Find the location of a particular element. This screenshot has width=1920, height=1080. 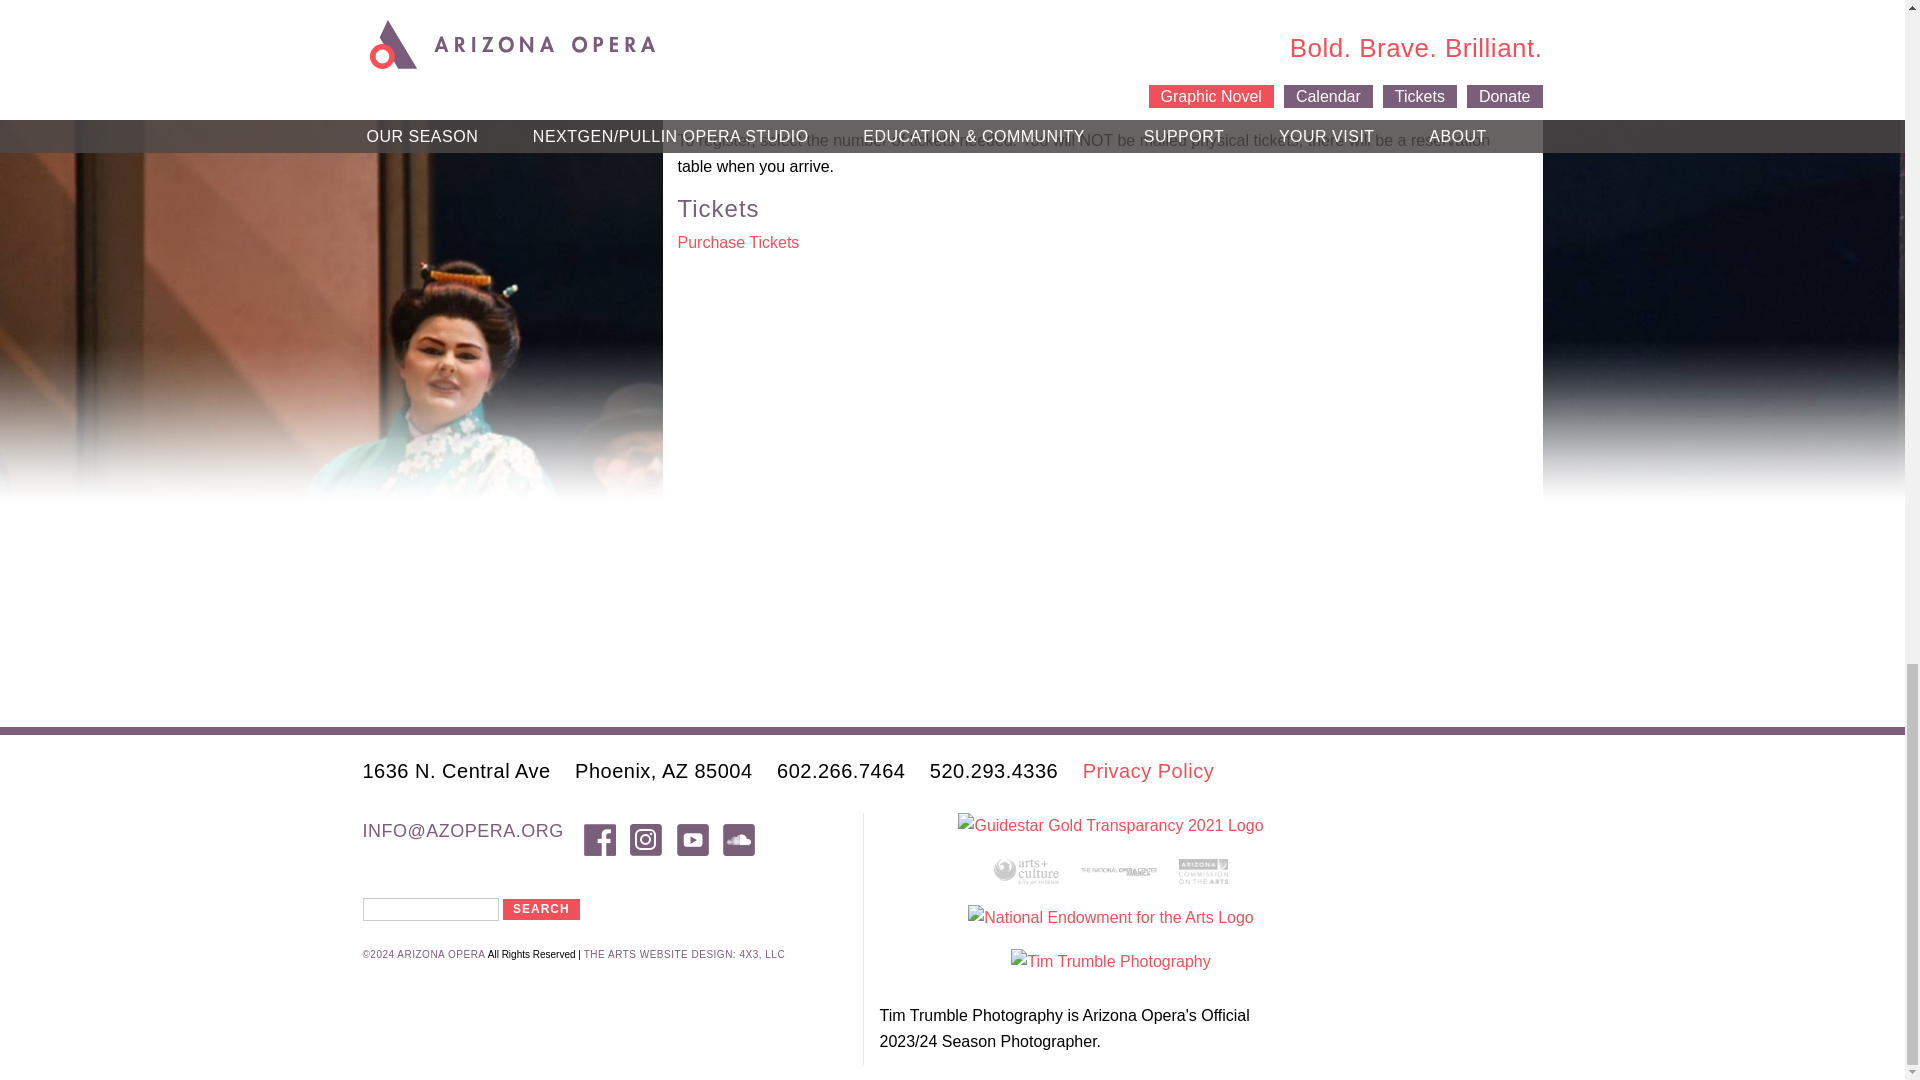

Enter the terms you wish to search for. is located at coordinates (430, 909).